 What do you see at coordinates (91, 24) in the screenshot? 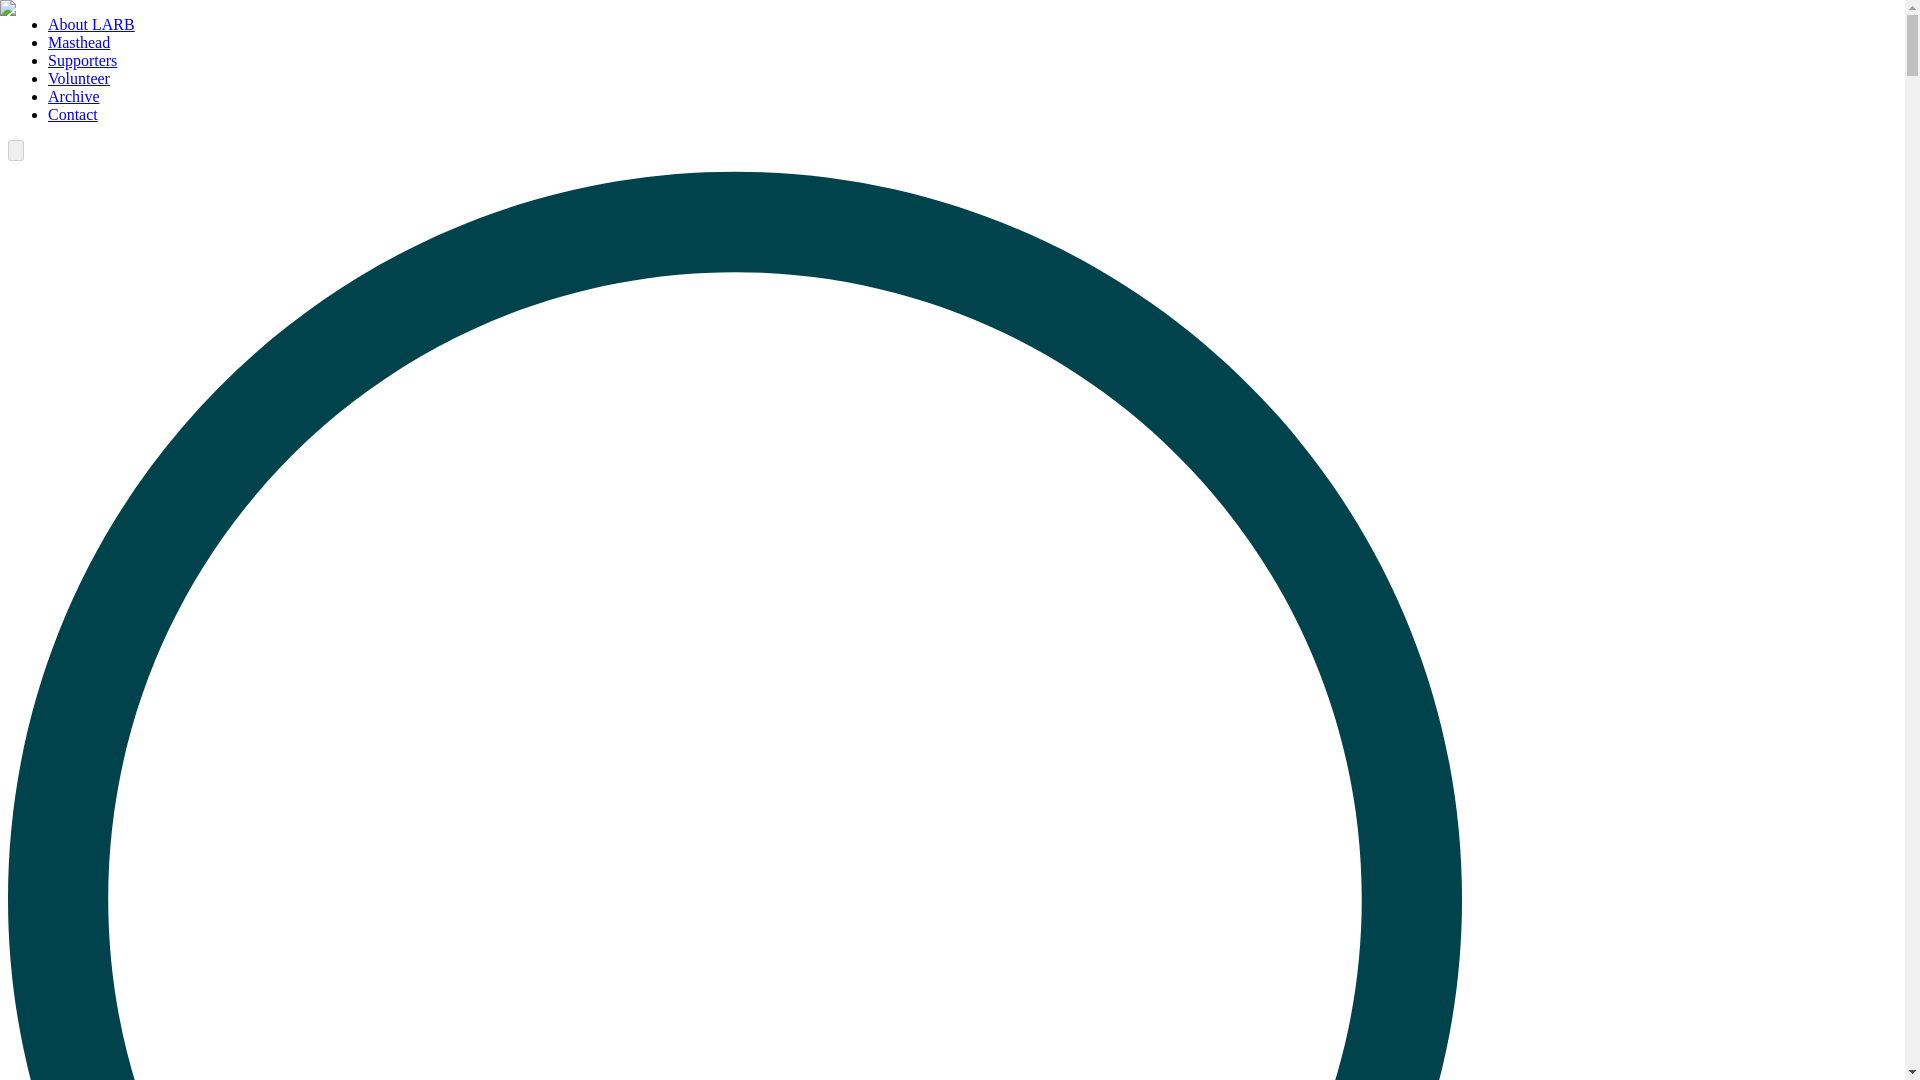
I see `About LARB` at bounding box center [91, 24].